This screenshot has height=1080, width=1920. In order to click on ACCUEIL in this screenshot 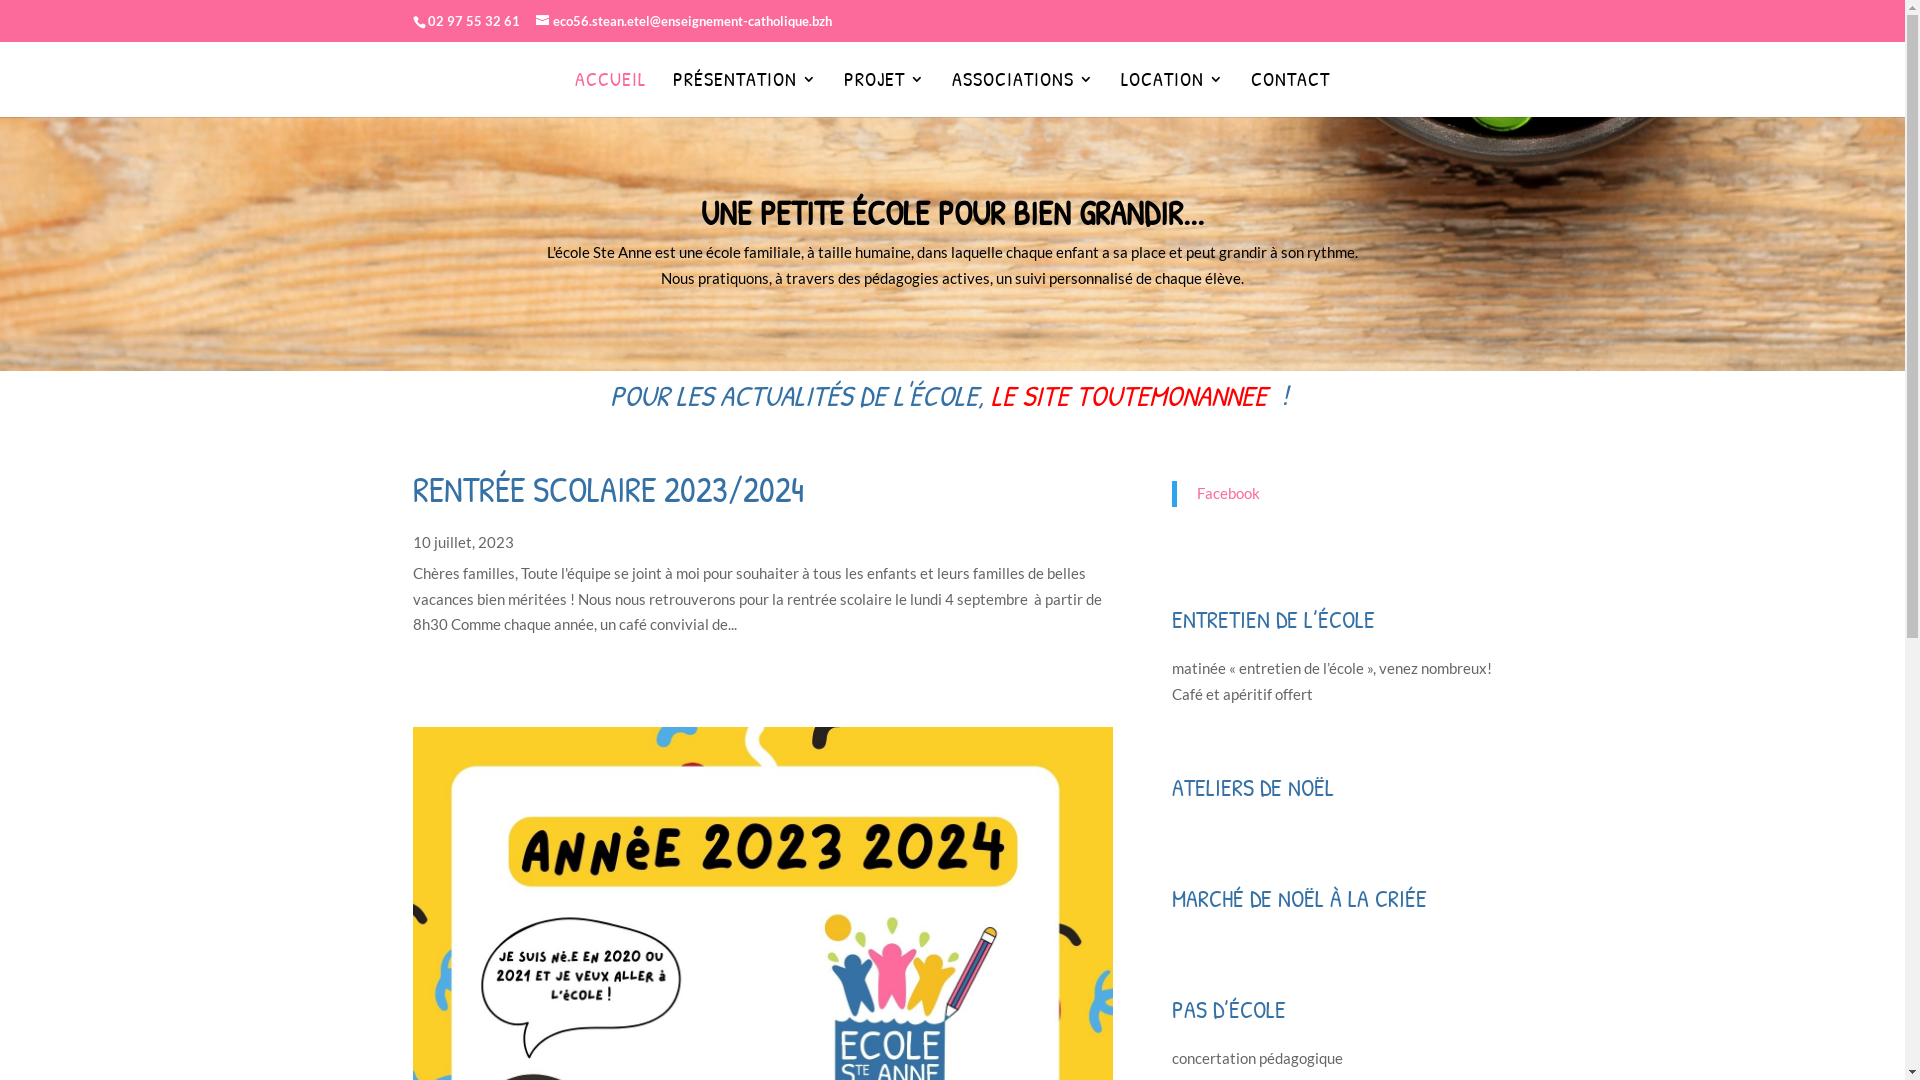, I will do `click(610, 90)`.